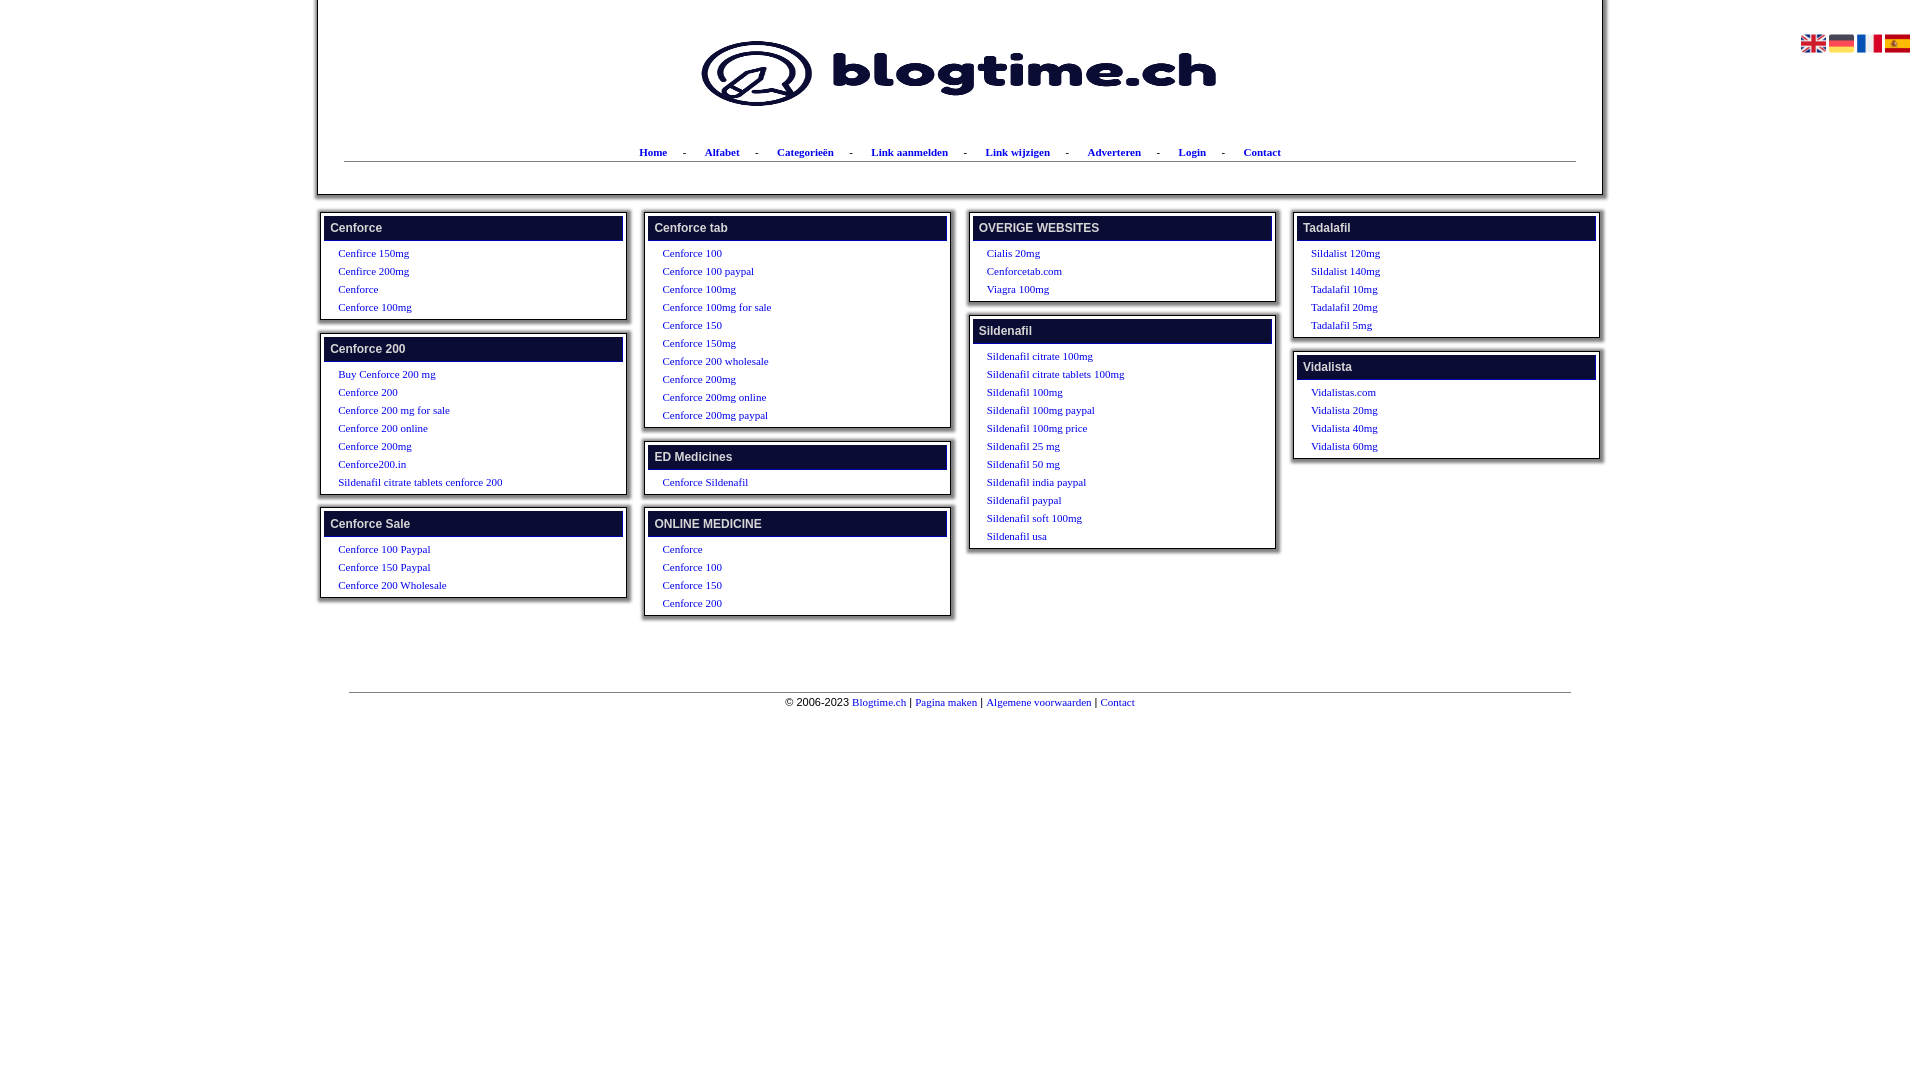 This screenshot has width=1920, height=1080. I want to click on Sildenafil 50 mg, so click(1102, 464).